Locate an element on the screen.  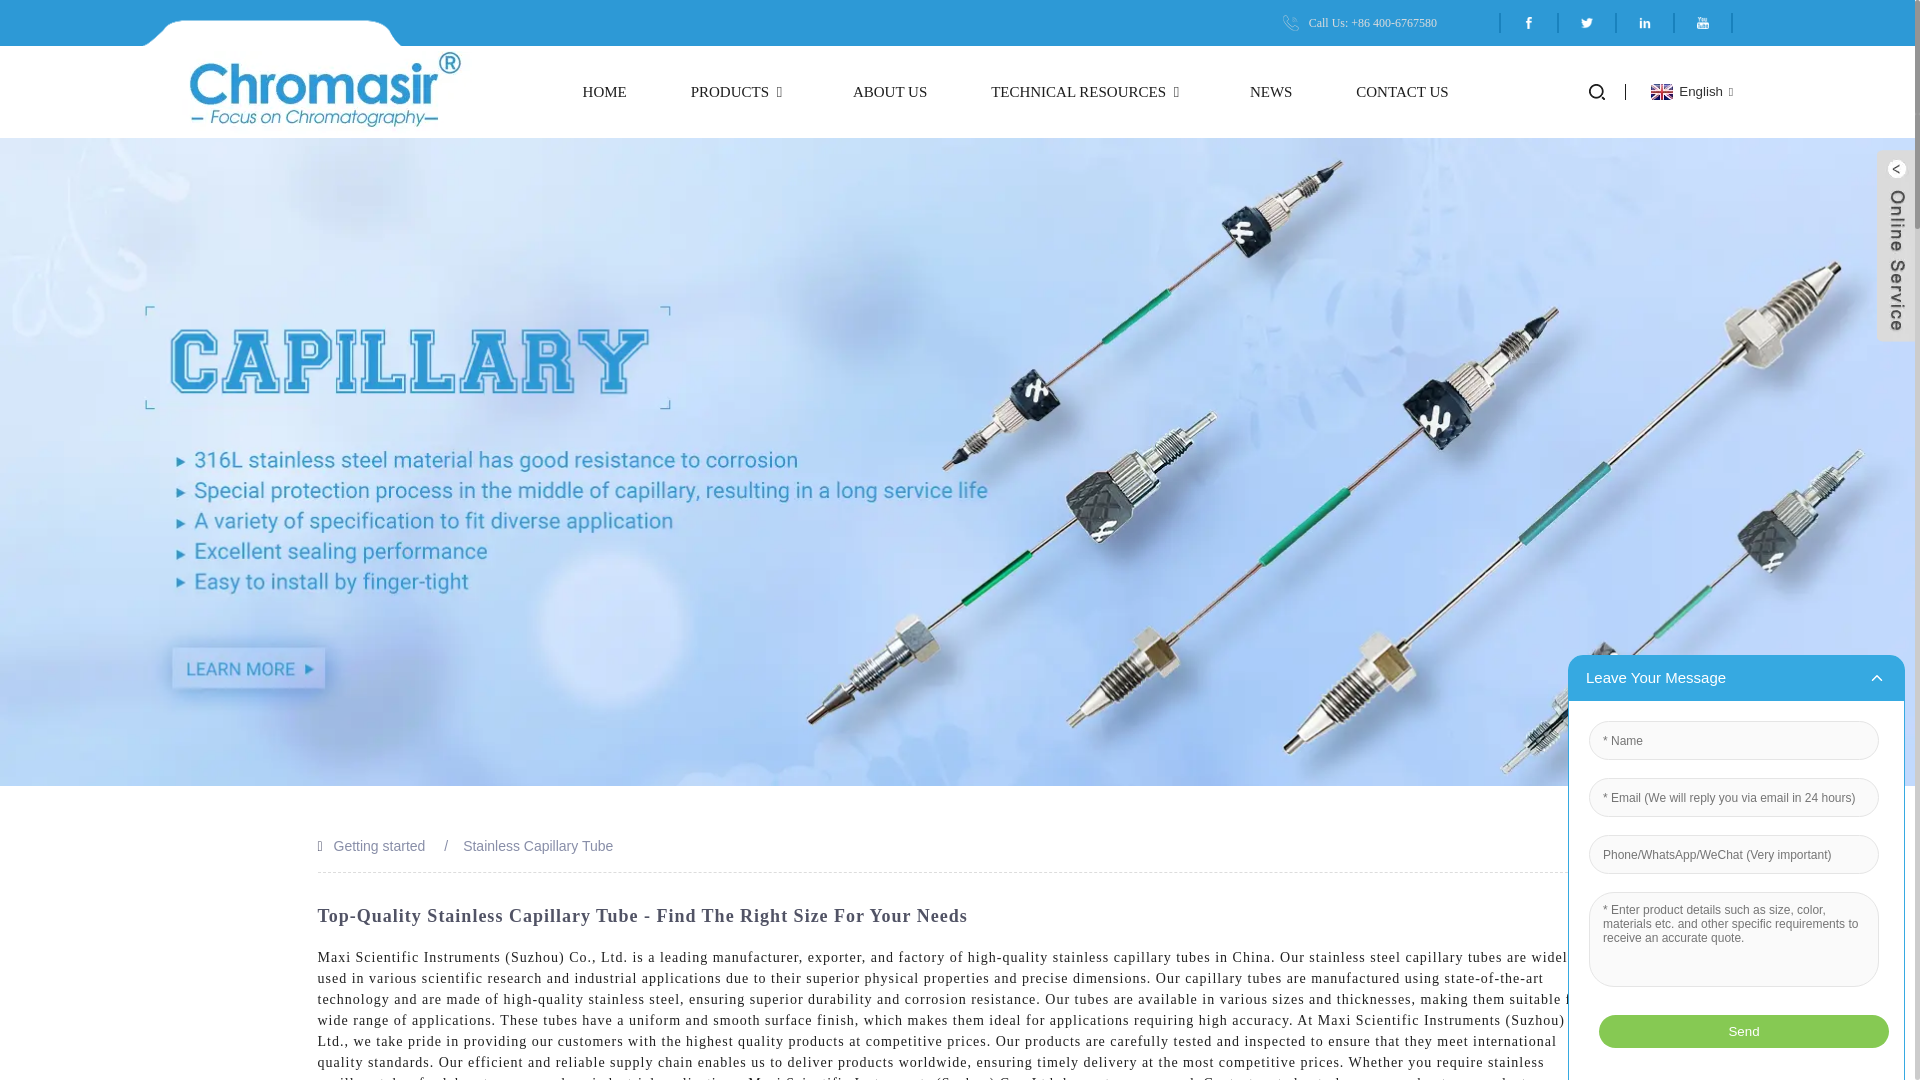
HOME is located at coordinates (605, 92).